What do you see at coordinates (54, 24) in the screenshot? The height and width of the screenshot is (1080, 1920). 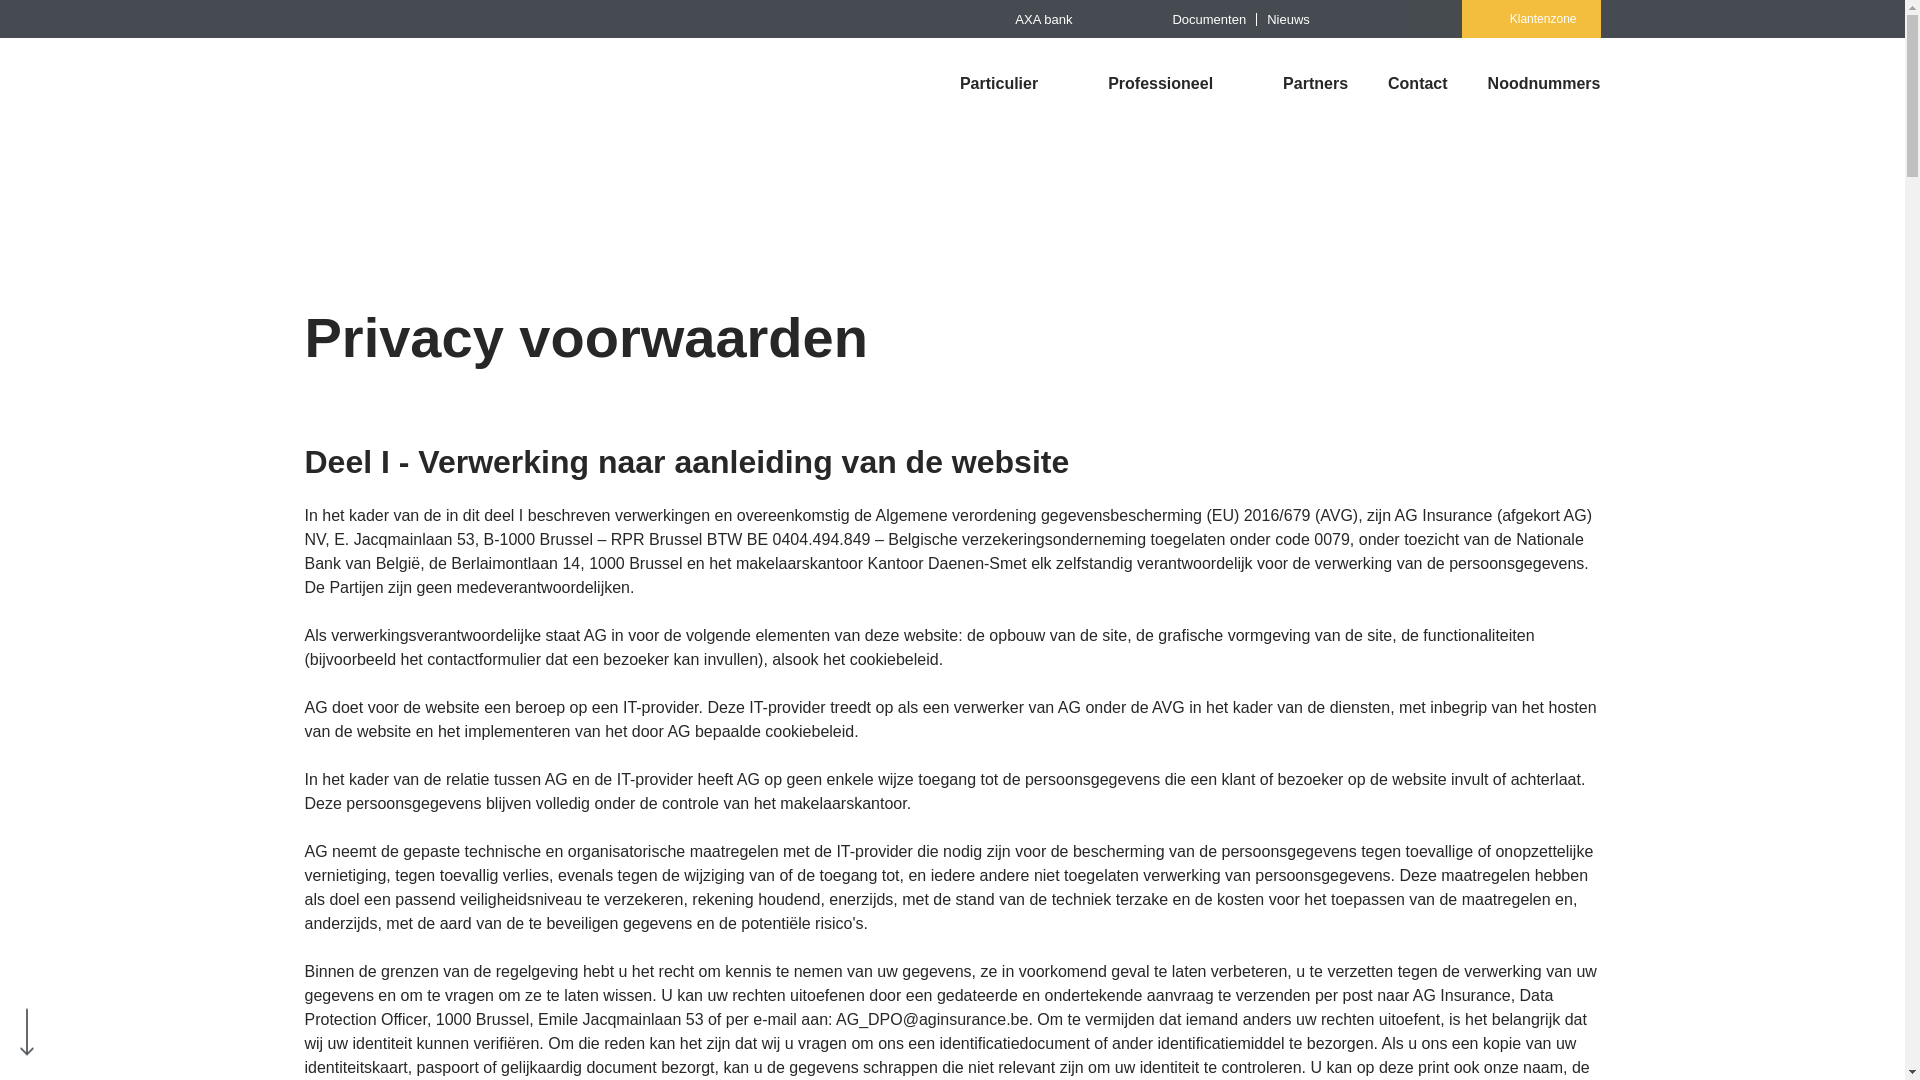 I see `Zoeken` at bounding box center [54, 24].